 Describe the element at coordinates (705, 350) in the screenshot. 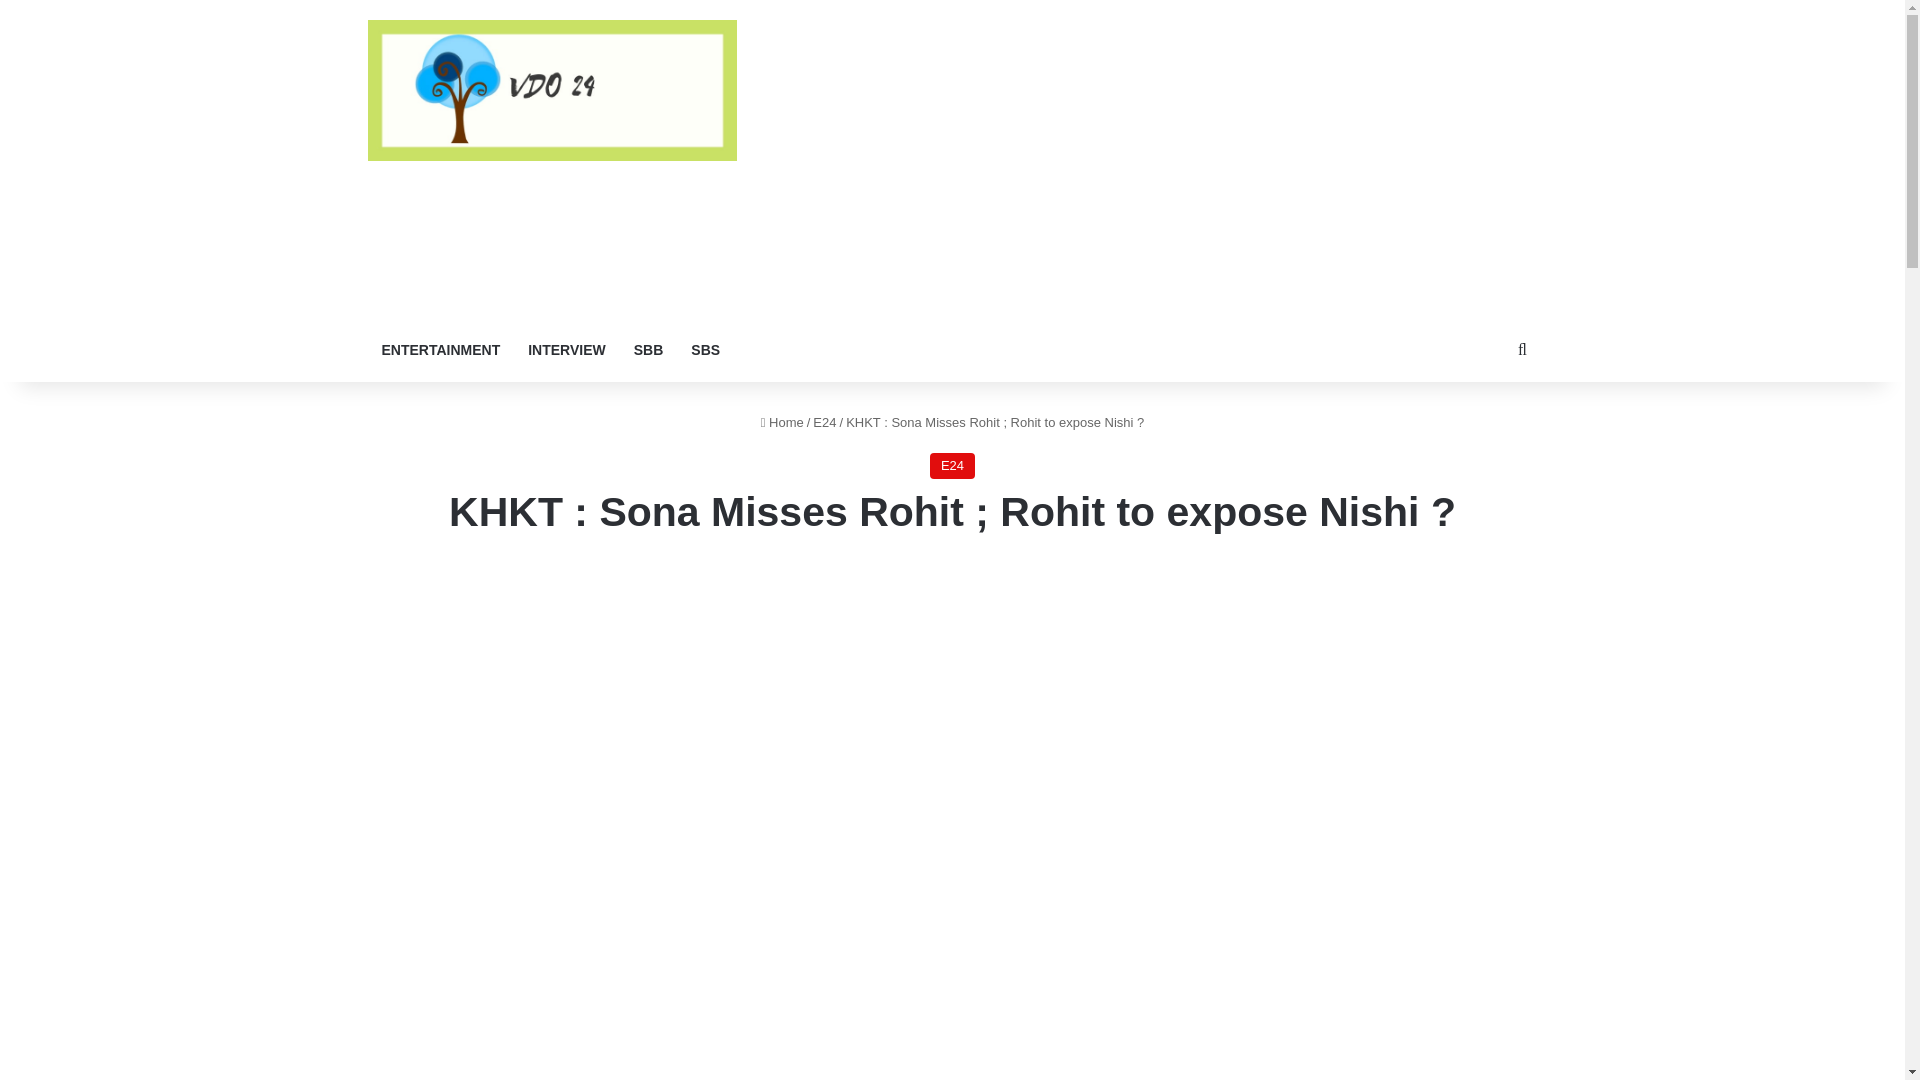

I see `SBS` at that location.